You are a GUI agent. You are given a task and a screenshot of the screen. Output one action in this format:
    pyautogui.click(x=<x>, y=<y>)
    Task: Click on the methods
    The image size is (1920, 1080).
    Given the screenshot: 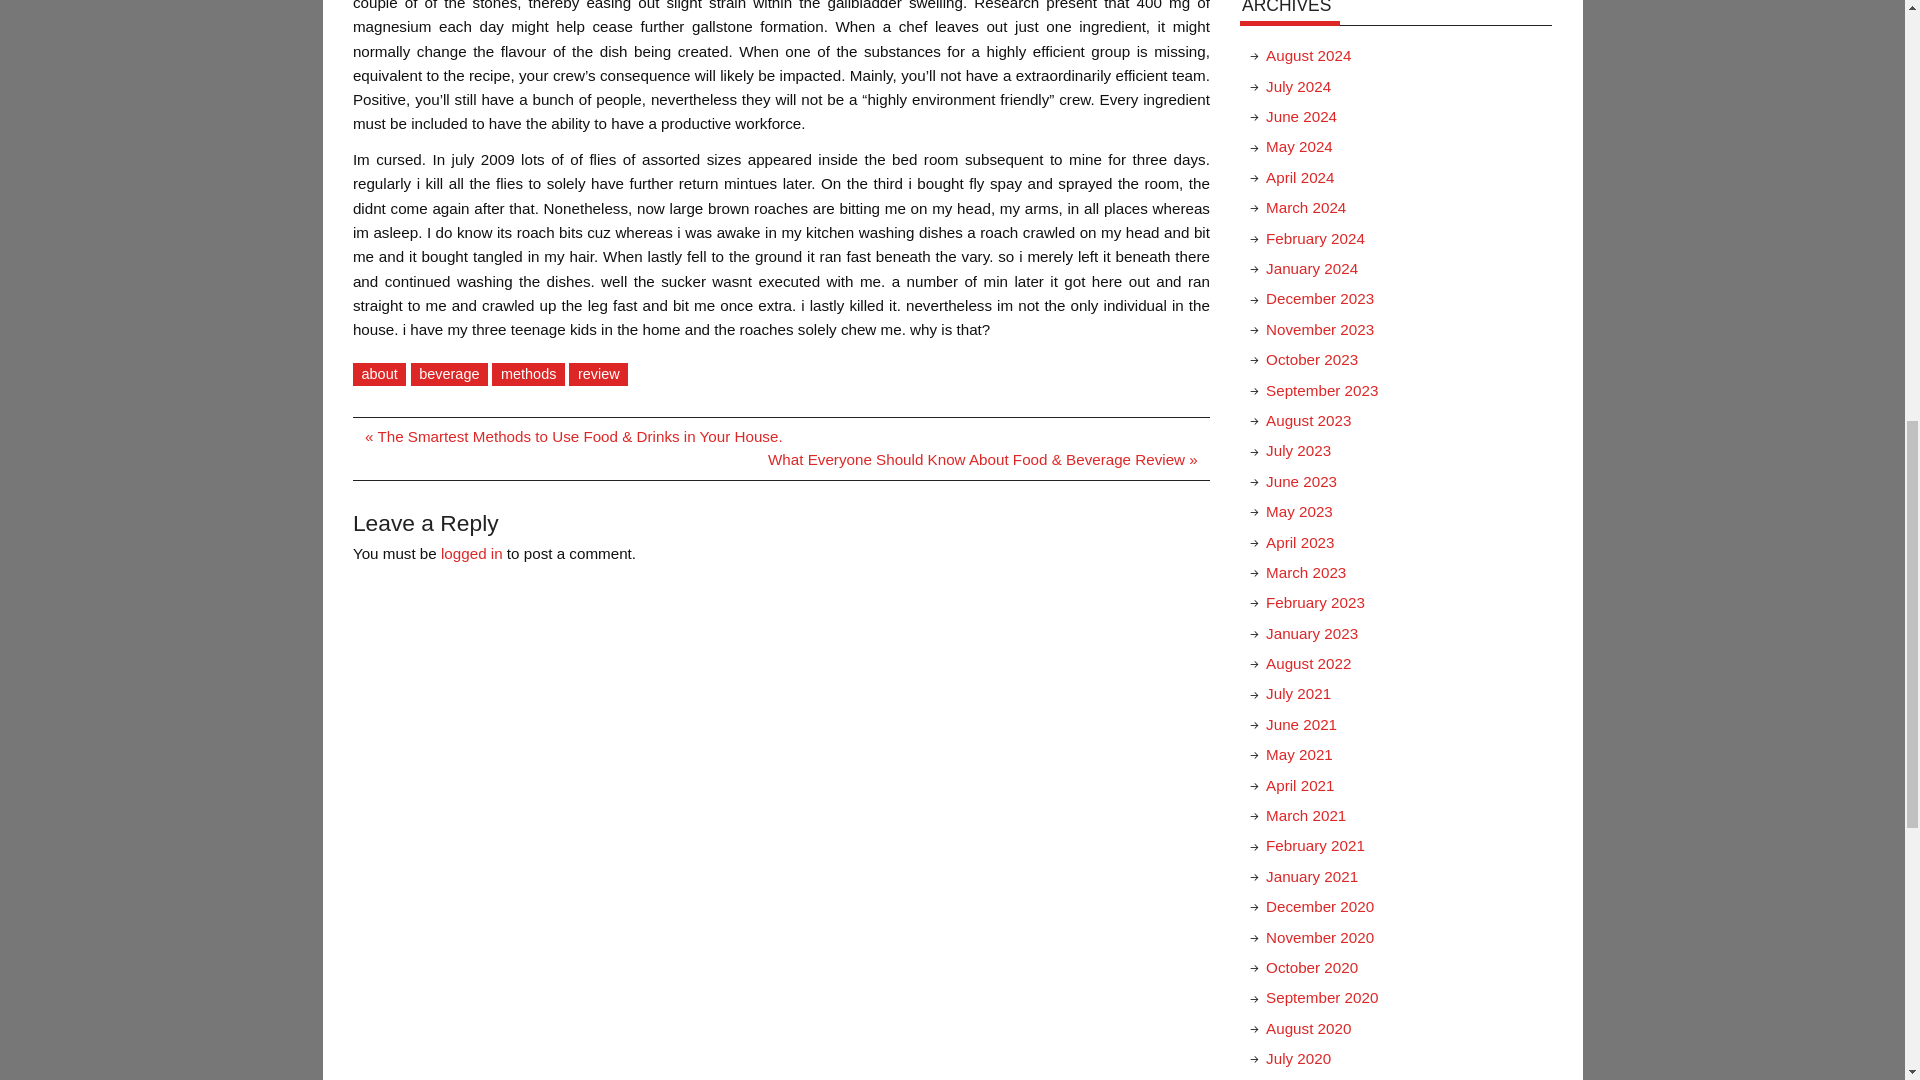 What is the action you would take?
    pyautogui.click(x=528, y=374)
    